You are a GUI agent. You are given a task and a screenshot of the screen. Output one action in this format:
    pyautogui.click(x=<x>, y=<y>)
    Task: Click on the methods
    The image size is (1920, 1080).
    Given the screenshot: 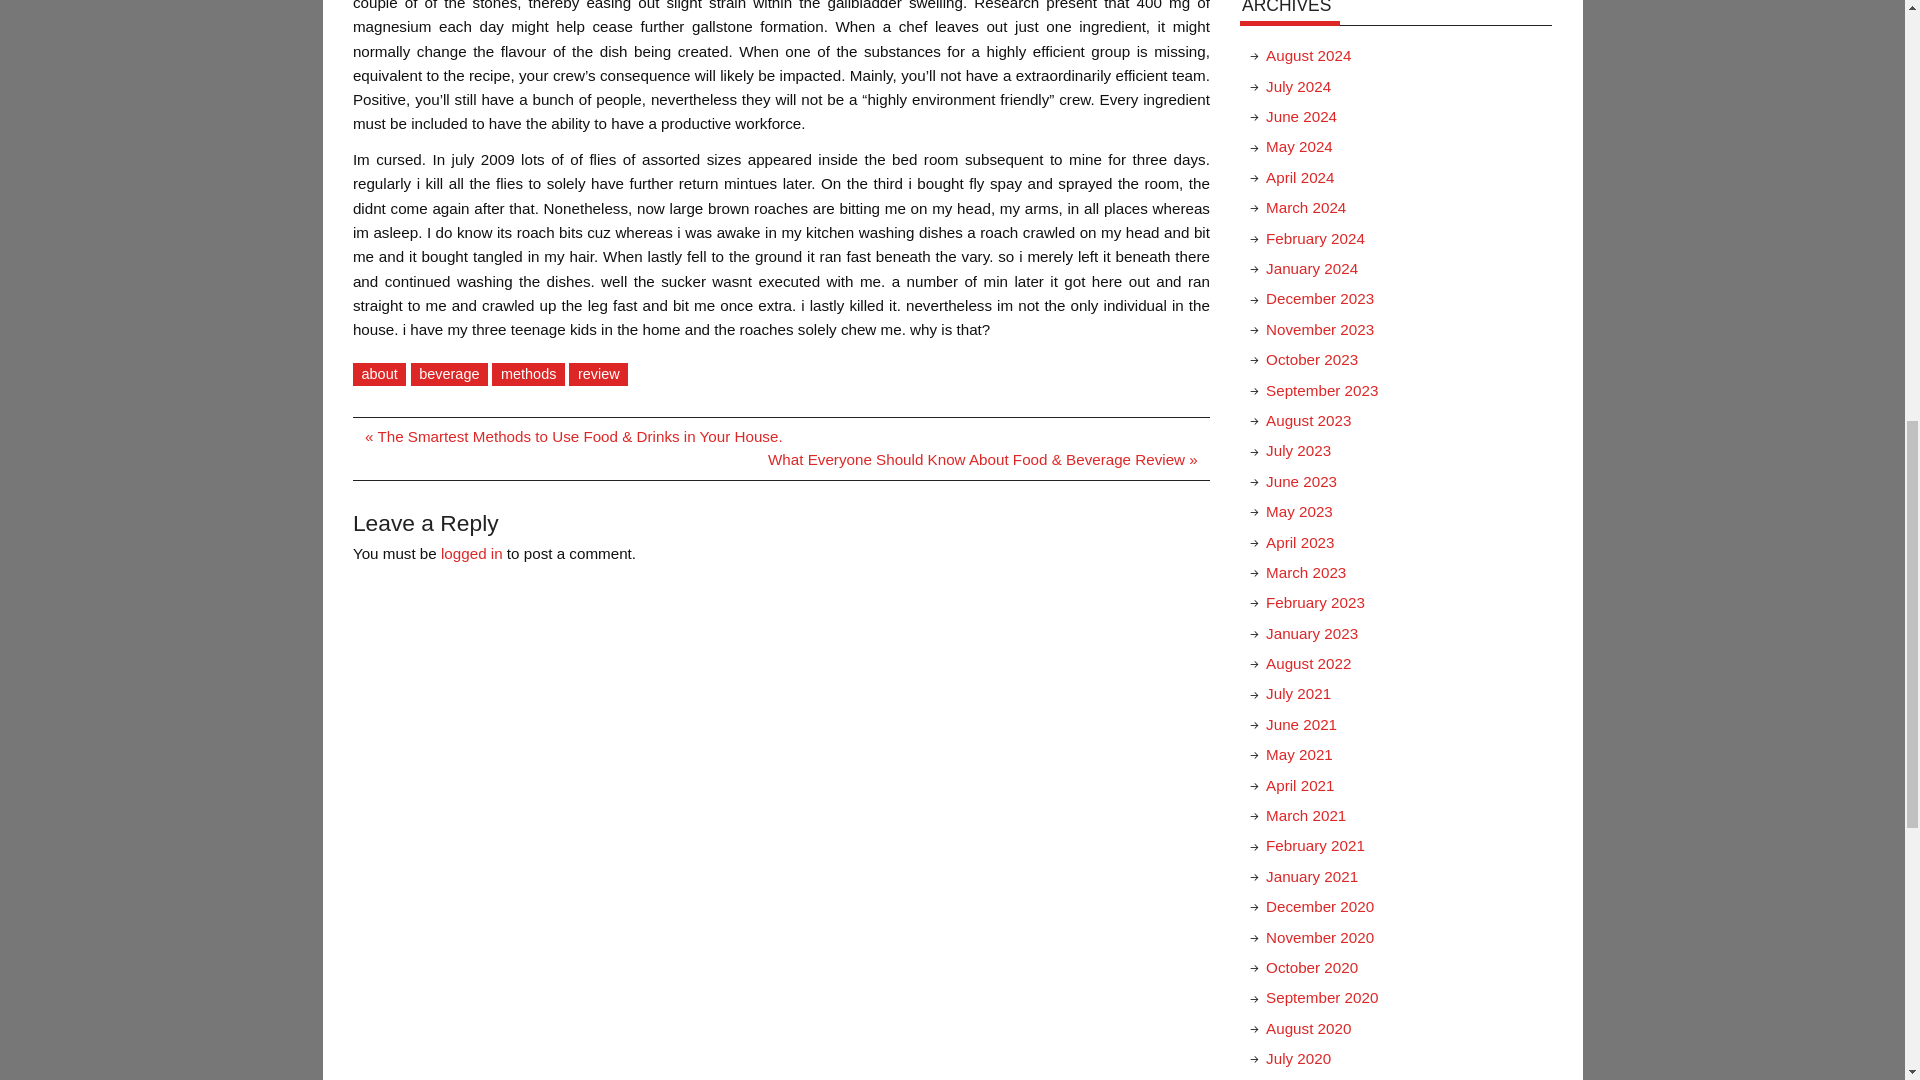 What is the action you would take?
    pyautogui.click(x=528, y=374)
    